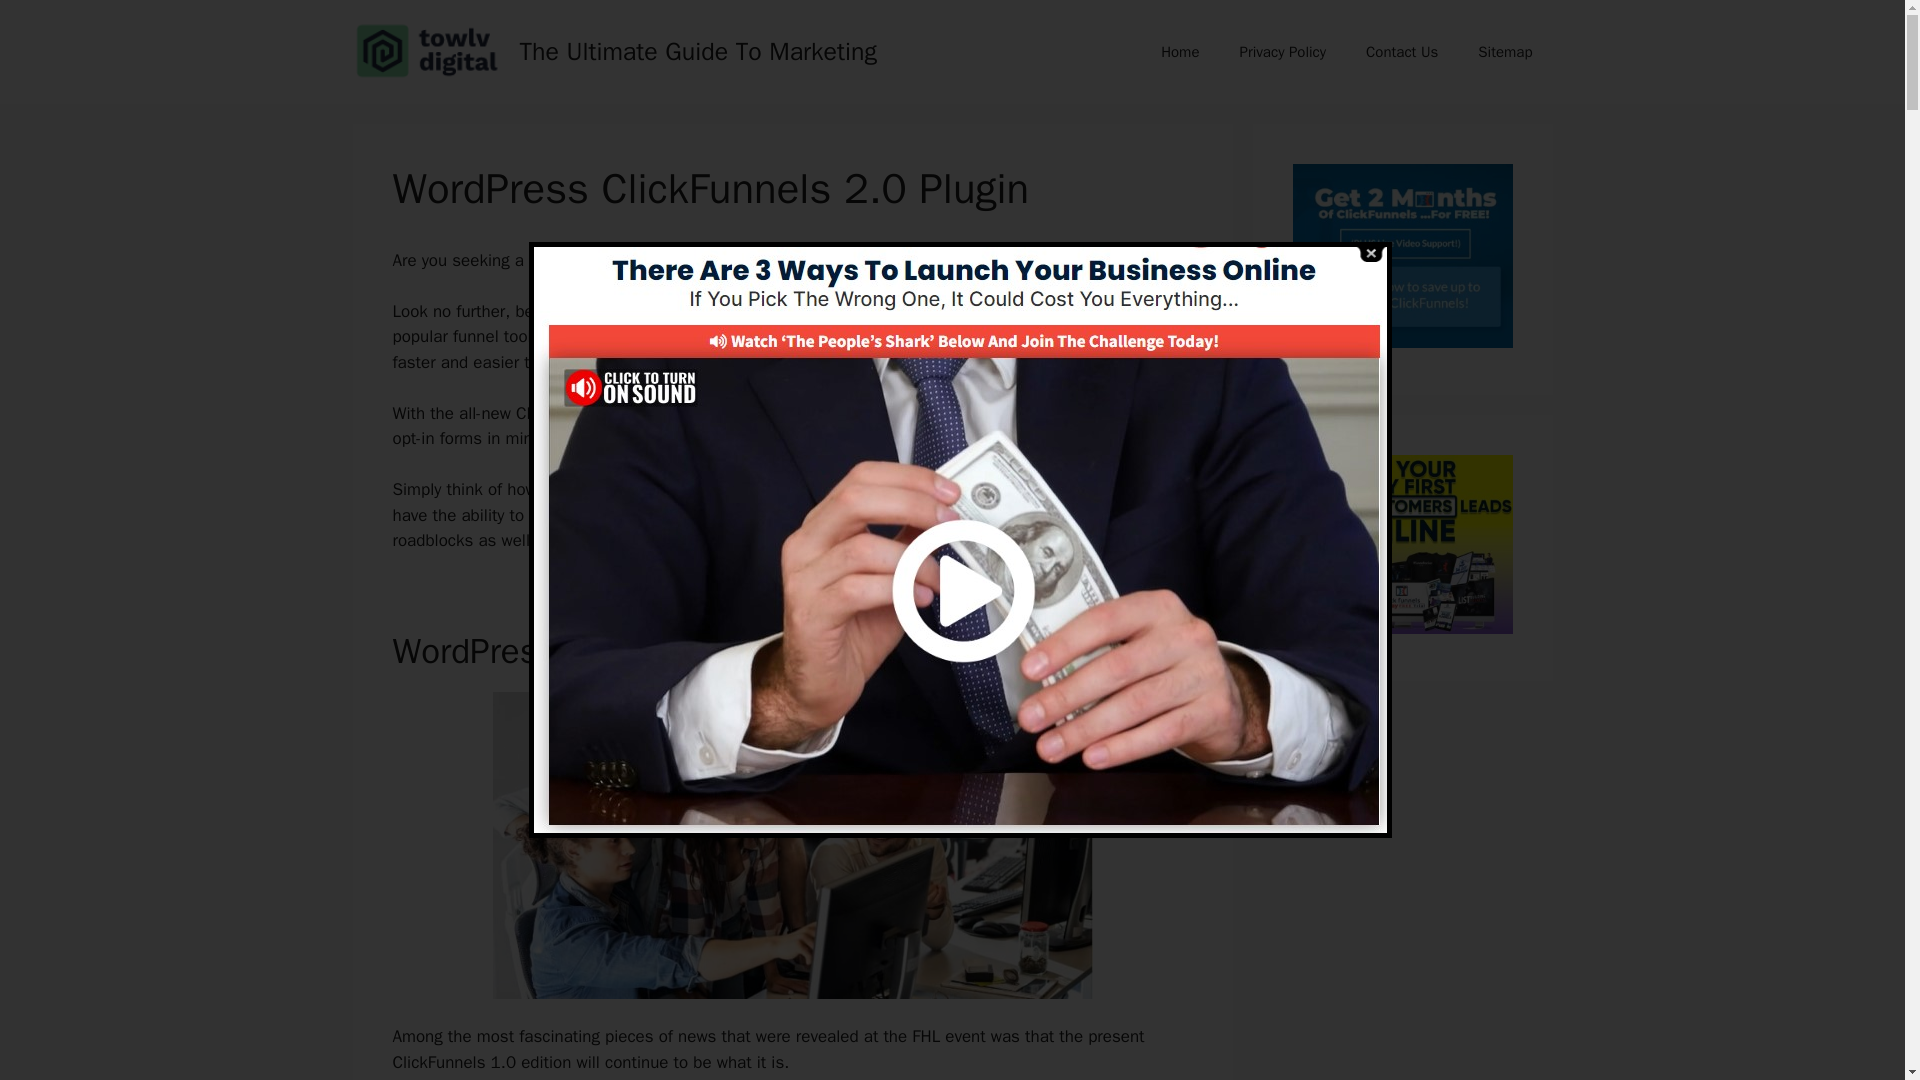  Describe the element at coordinates (698, 50) in the screenshot. I see `The Ultimate Guide To Marketing` at that location.